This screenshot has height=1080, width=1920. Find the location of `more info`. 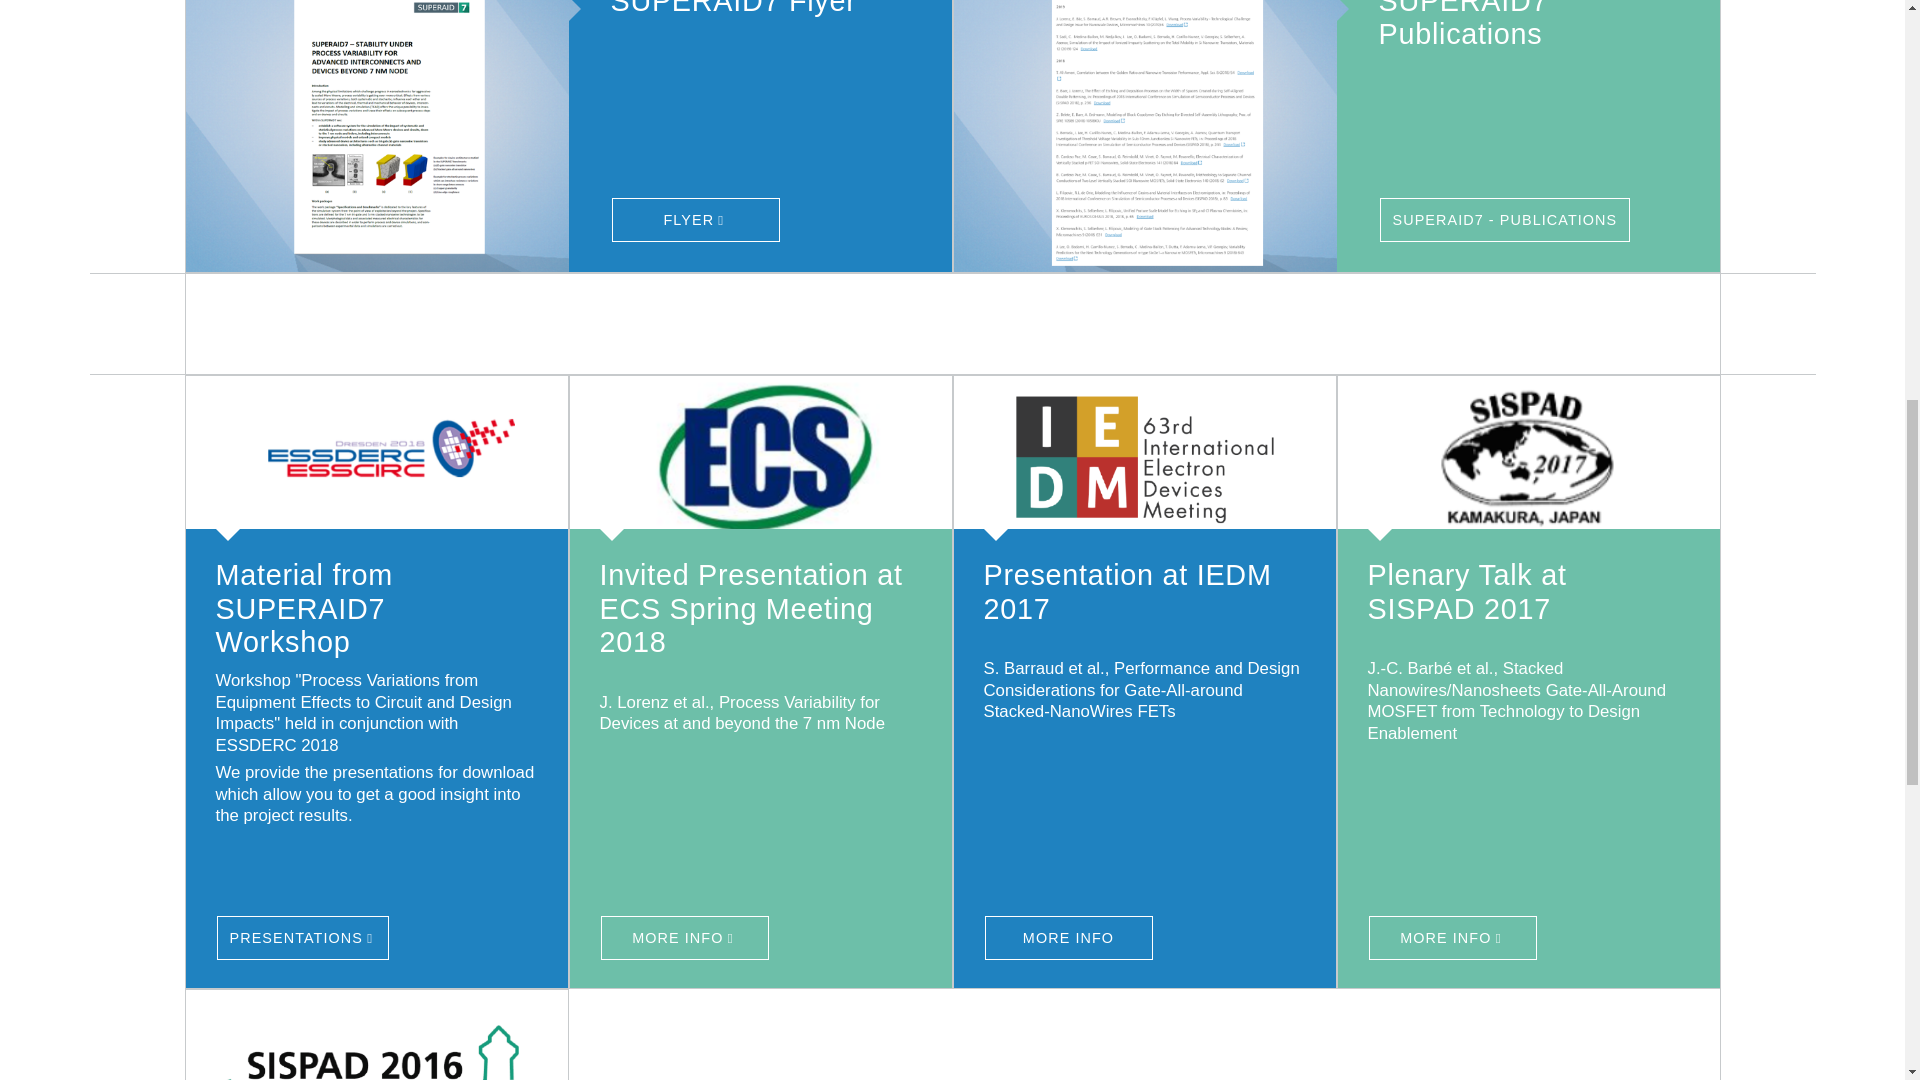

more info is located at coordinates (377, 1035).